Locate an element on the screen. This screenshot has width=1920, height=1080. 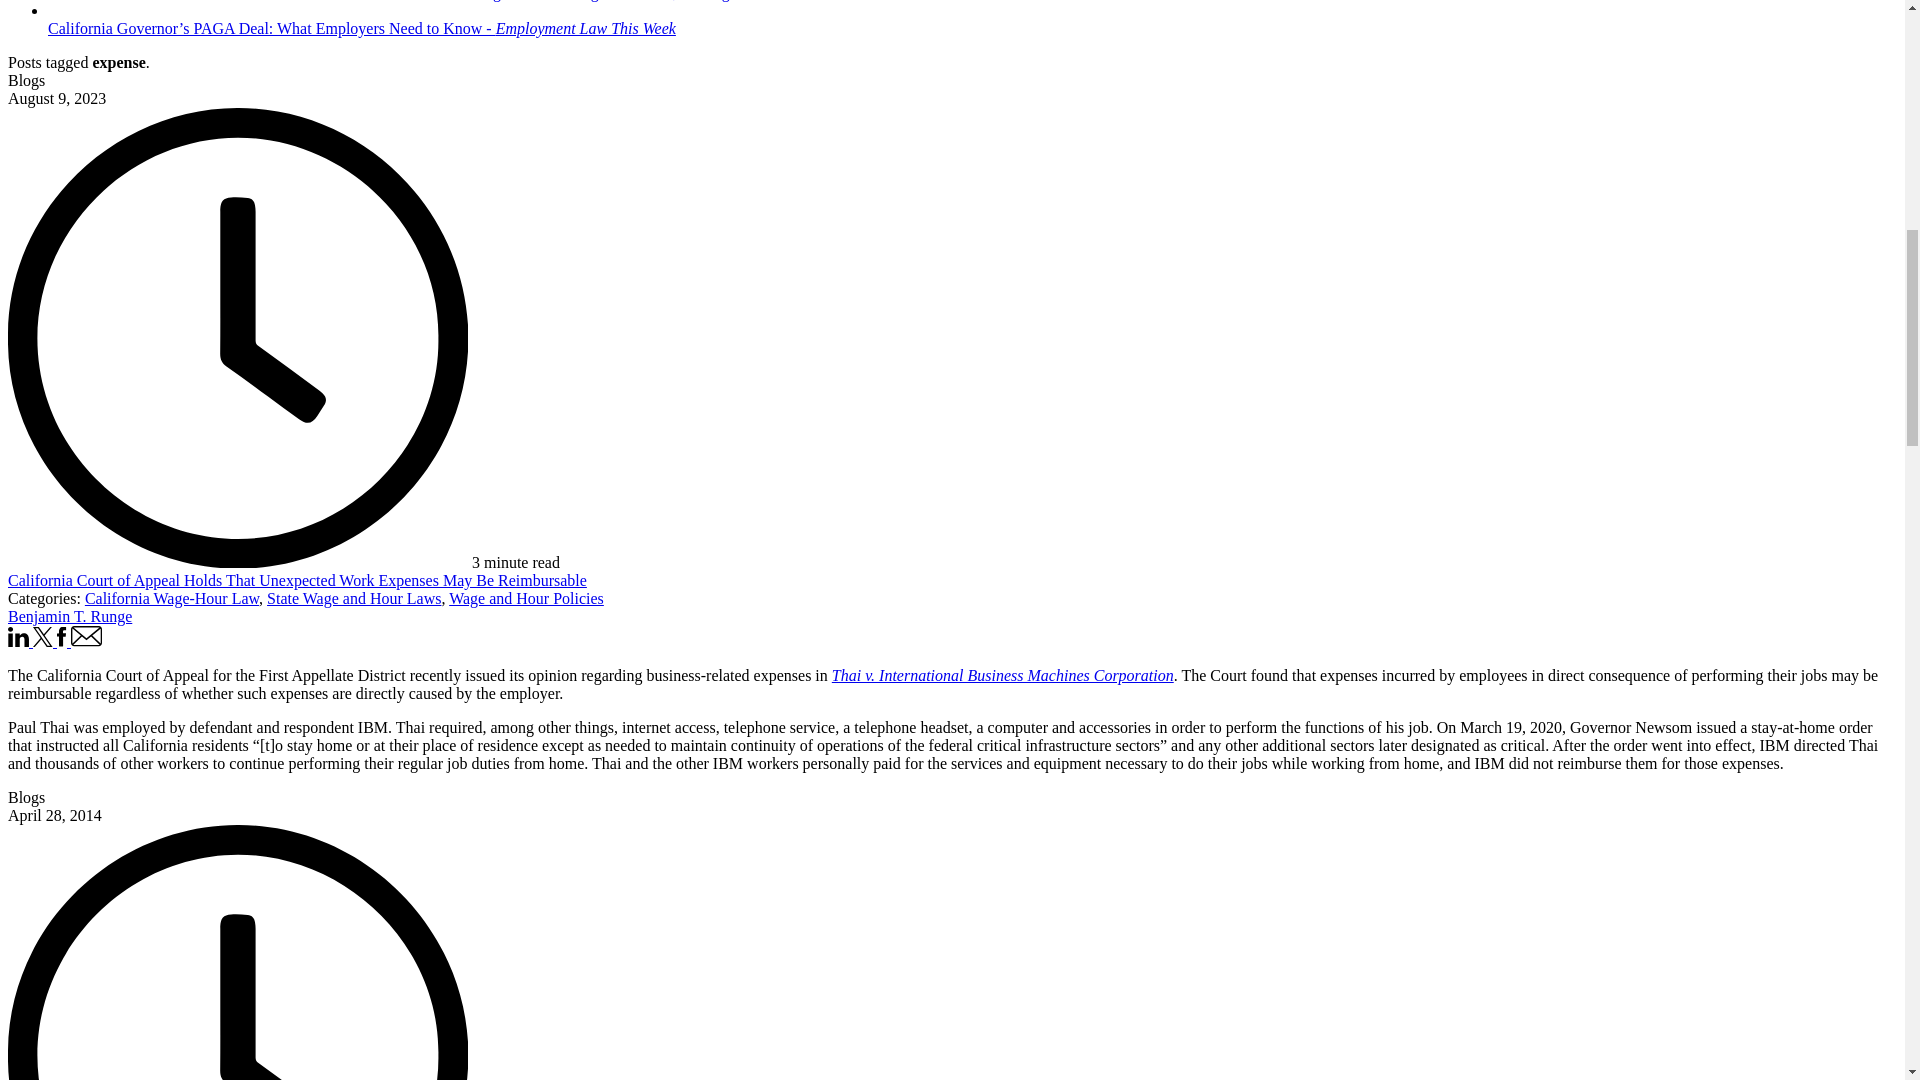
Thai v. International Business Machines Corporation is located at coordinates (1002, 675).